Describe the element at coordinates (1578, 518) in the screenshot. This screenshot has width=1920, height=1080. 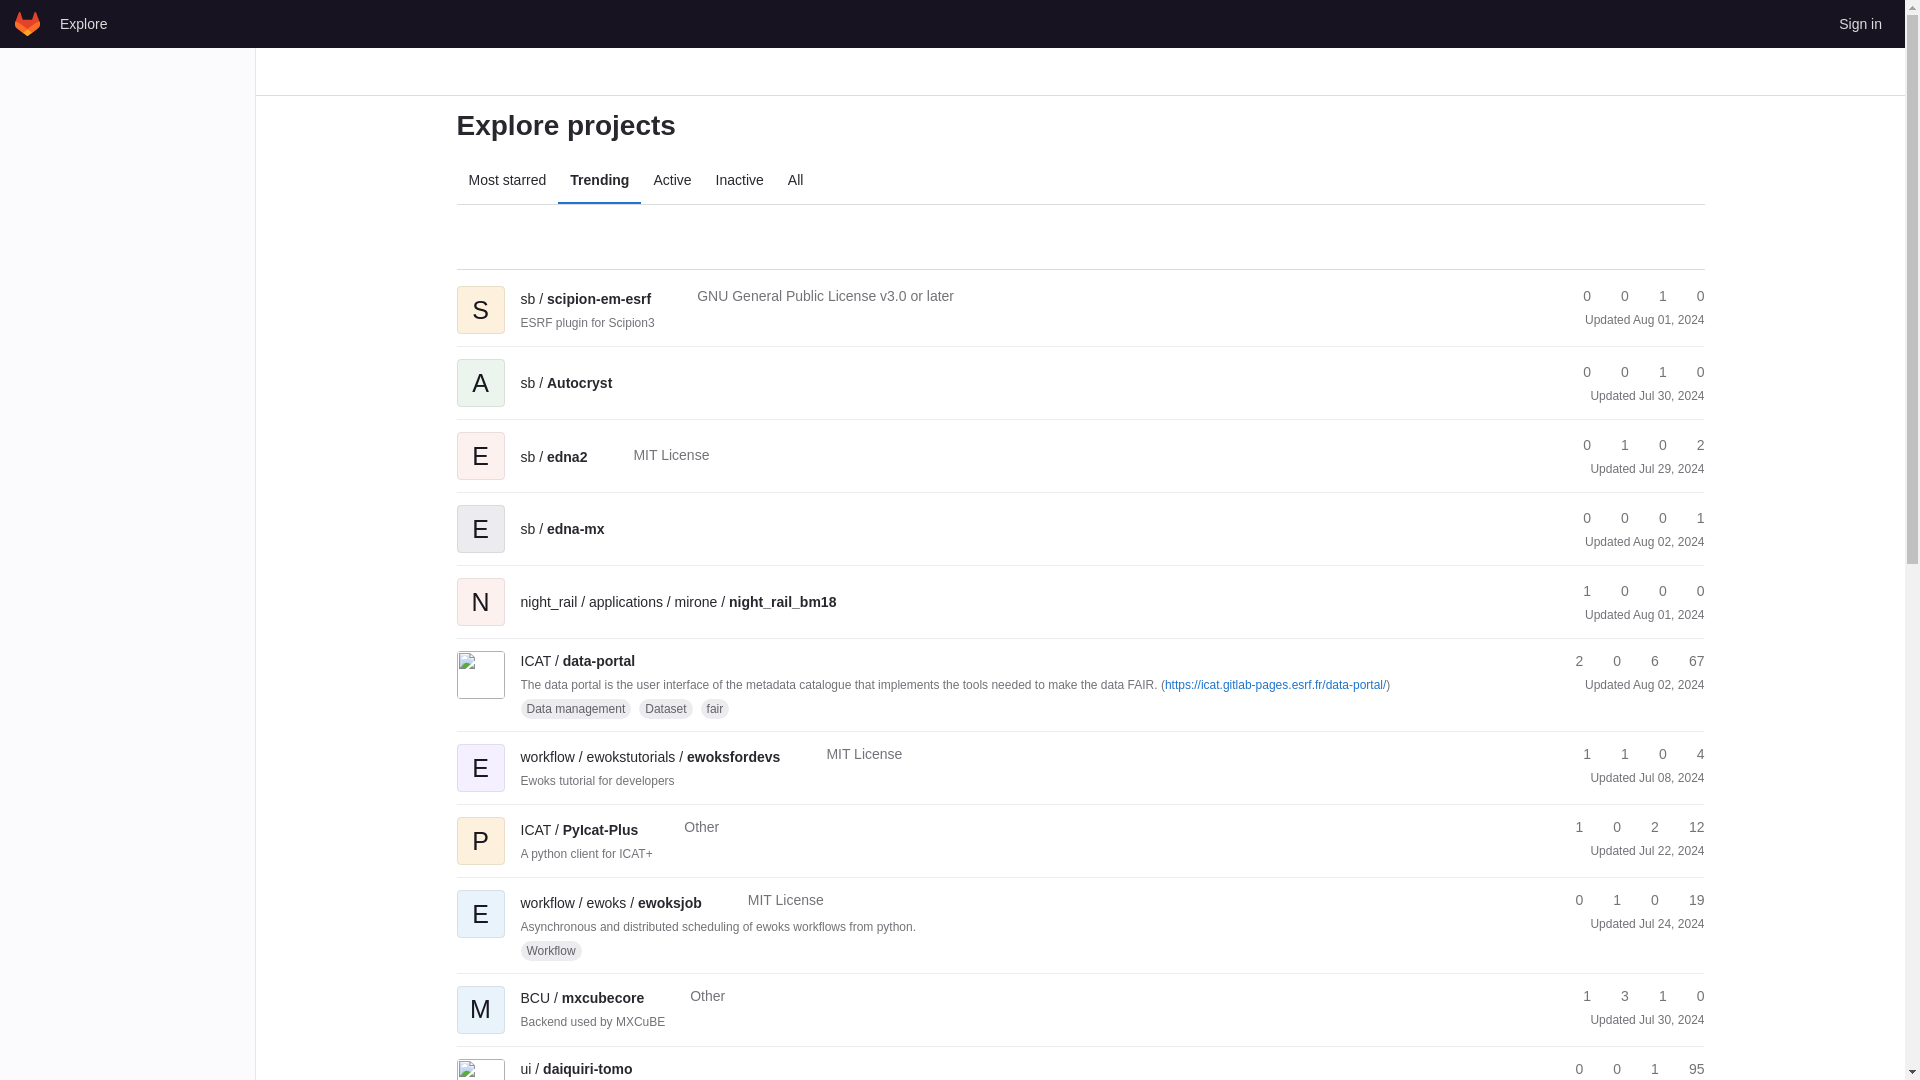
I see `0` at that location.